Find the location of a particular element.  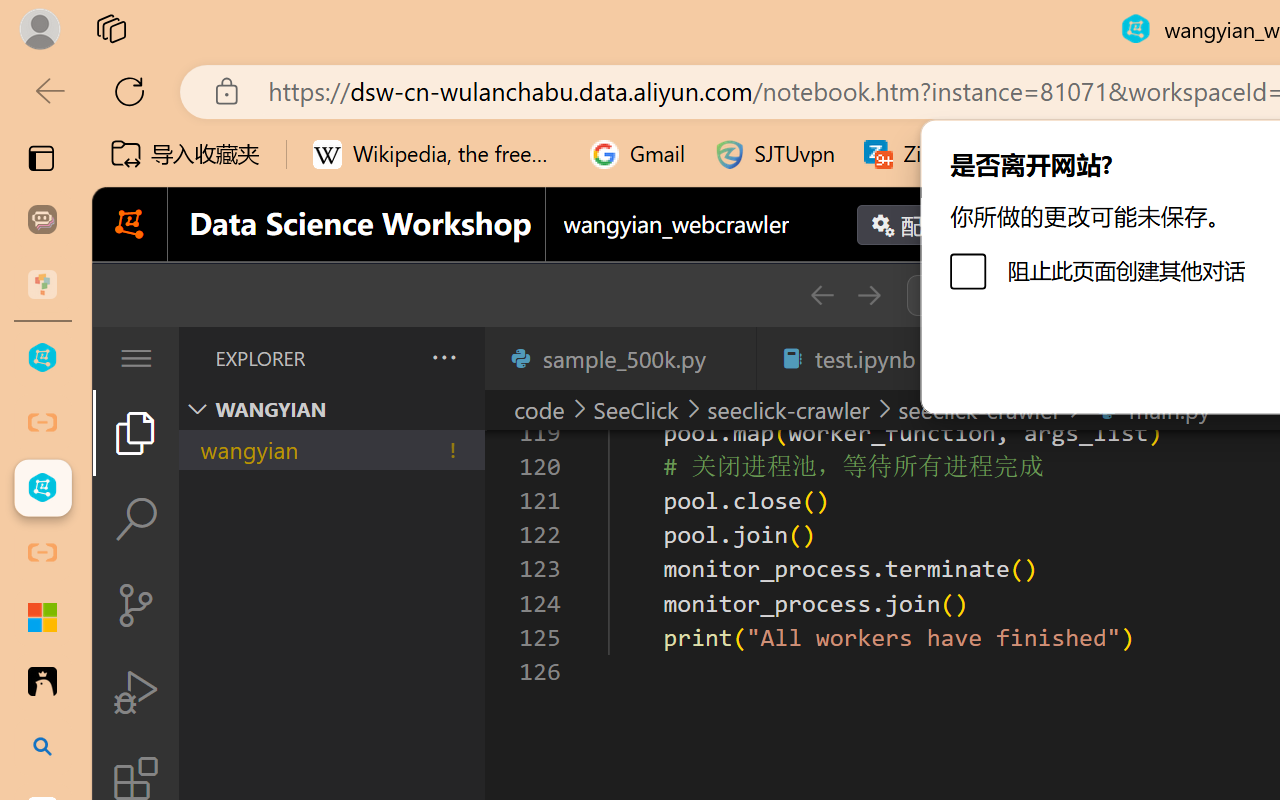

Search (Ctrl+Shift+F) is located at coordinates (136, 519).